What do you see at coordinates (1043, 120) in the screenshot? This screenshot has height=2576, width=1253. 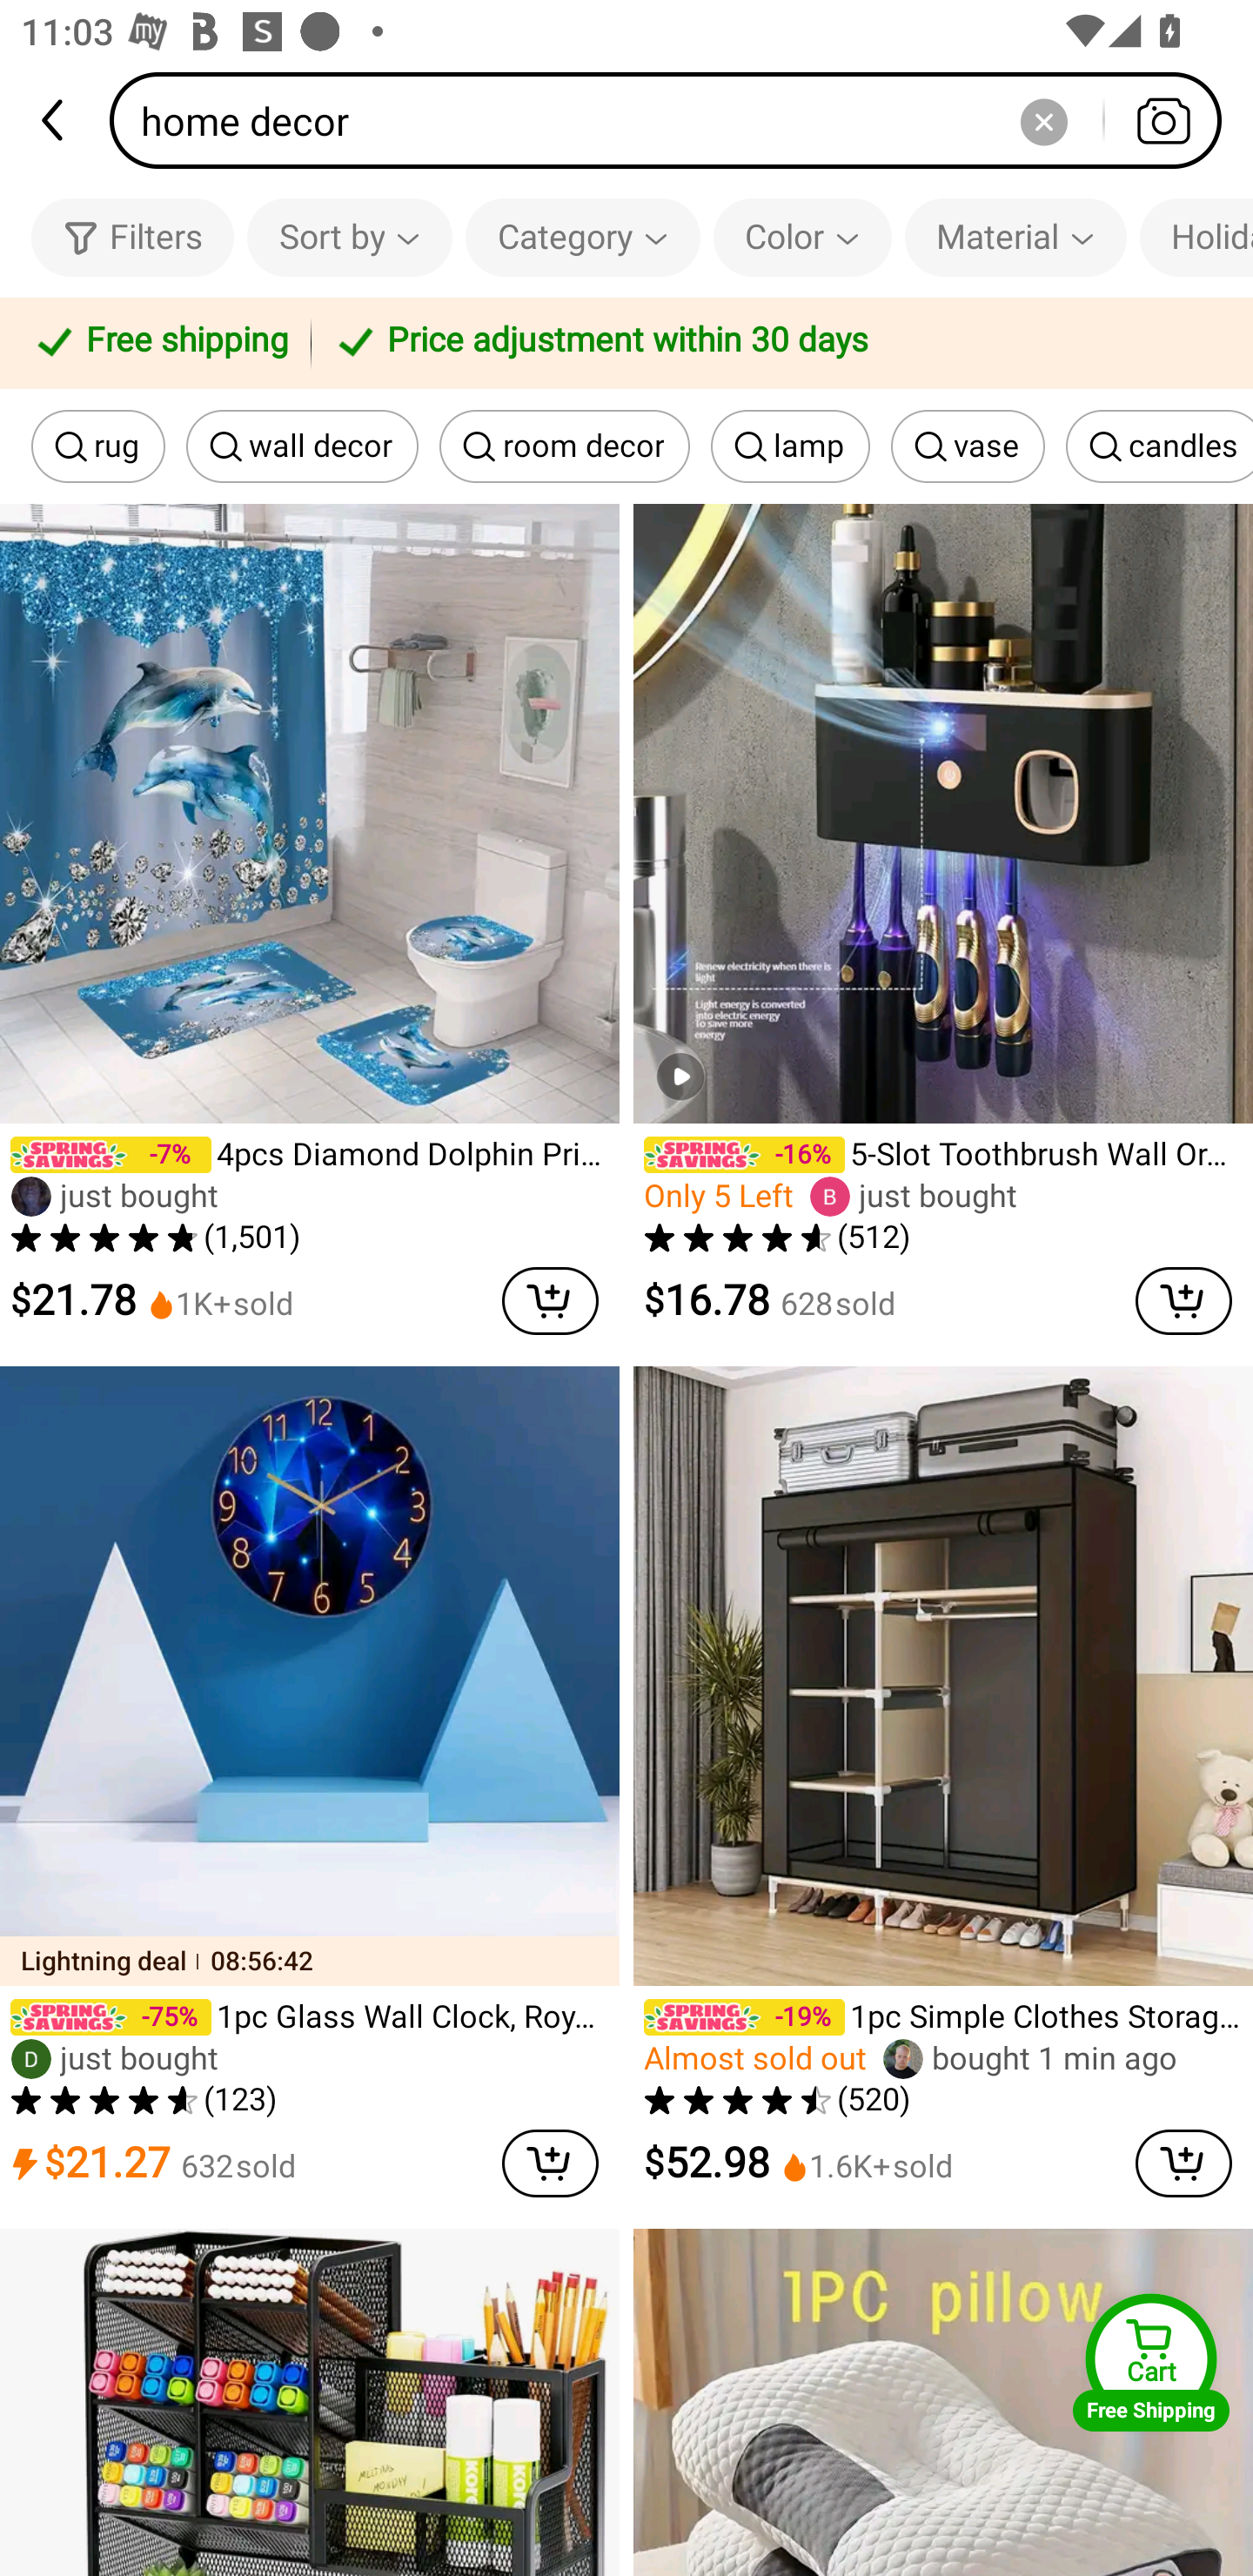 I see `Delete search history` at bounding box center [1043, 120].